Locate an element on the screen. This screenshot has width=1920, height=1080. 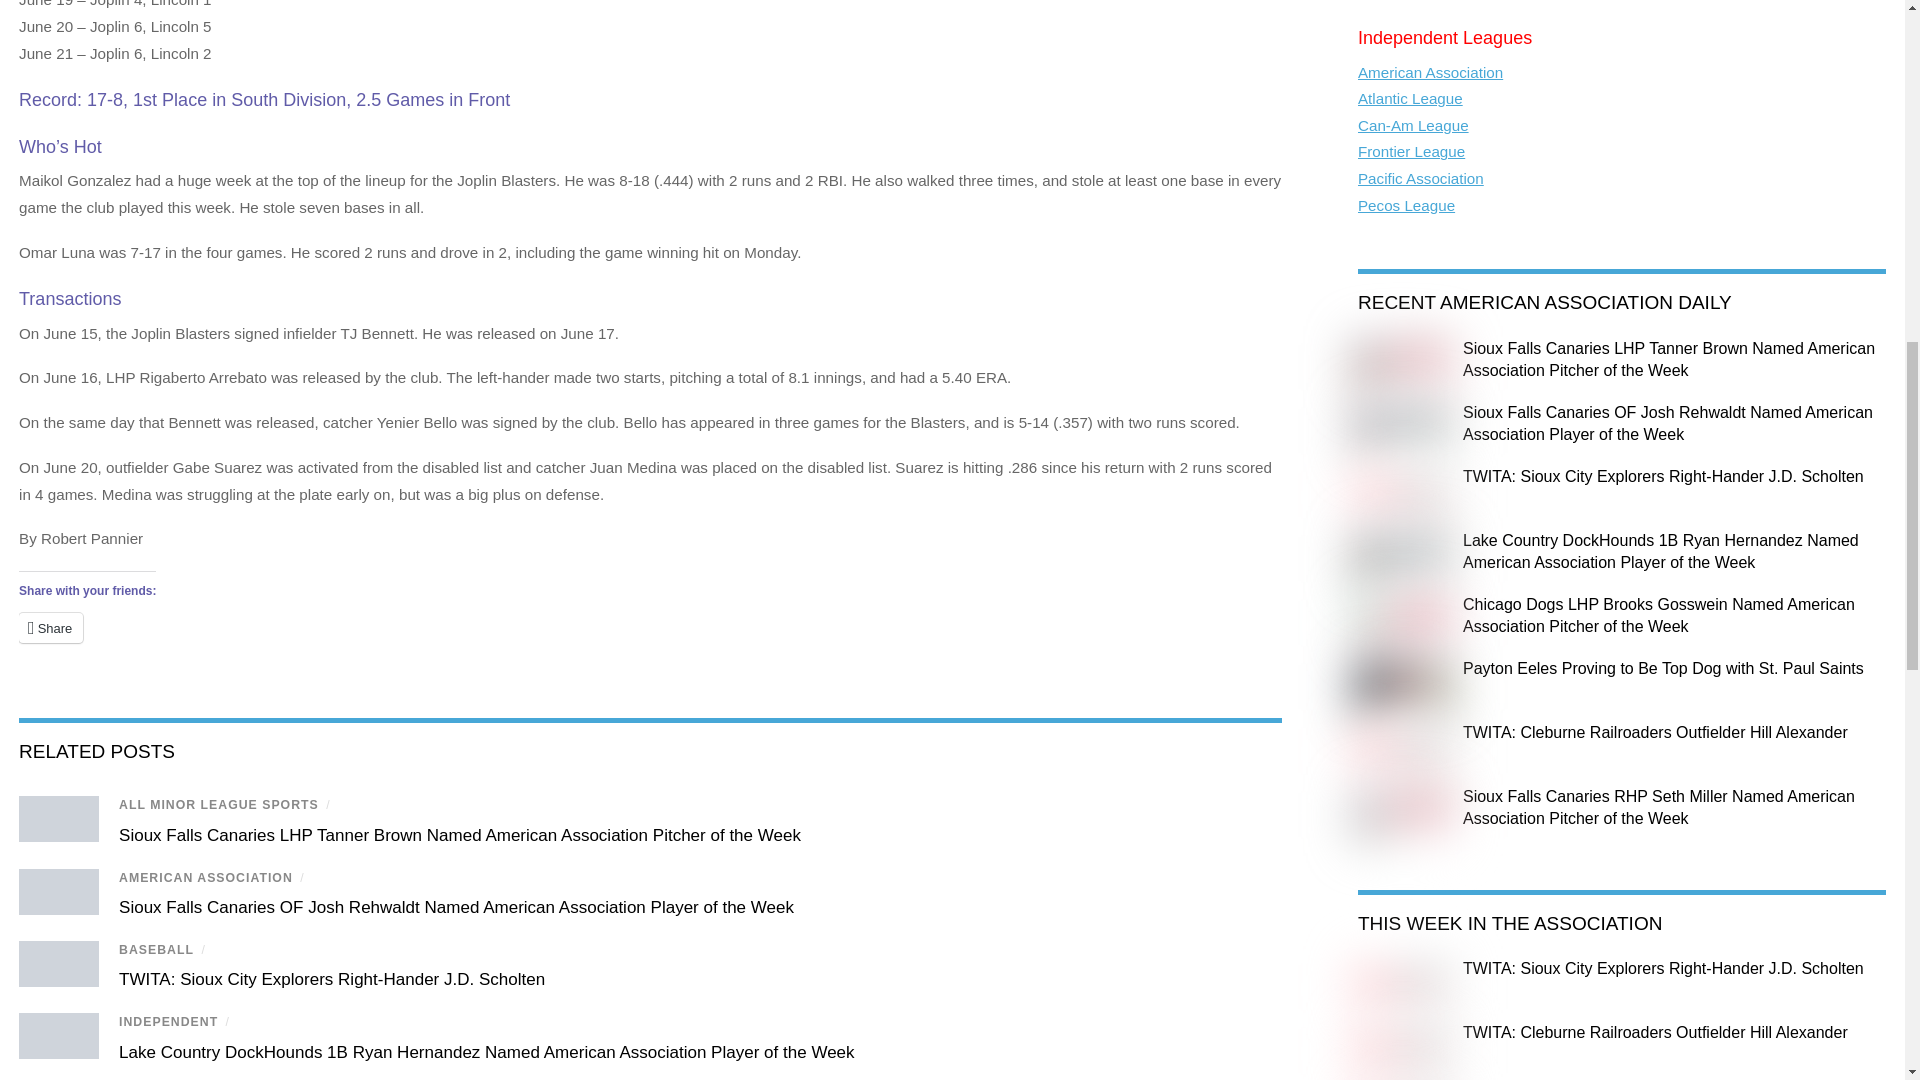
American Association is located at coordinates (1430, 72).